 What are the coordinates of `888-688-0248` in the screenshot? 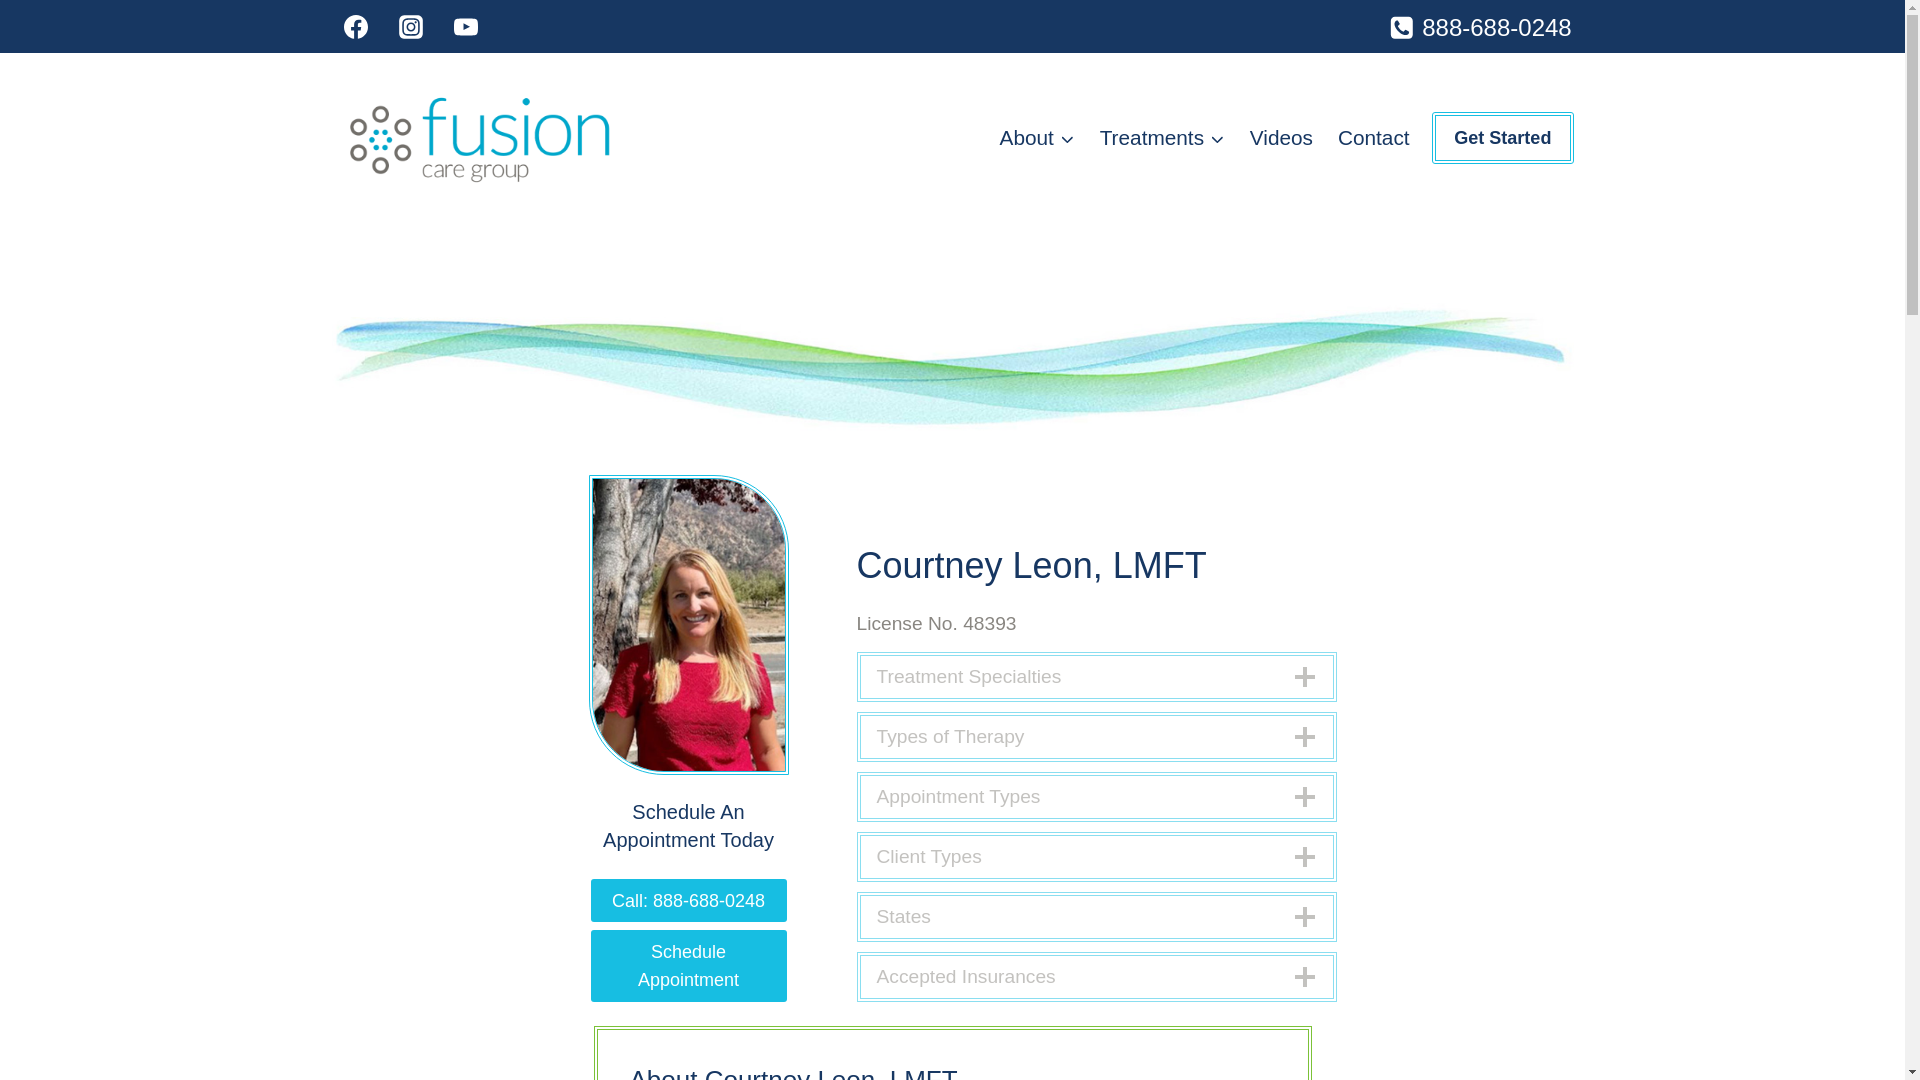 It's located at (1479, 28).